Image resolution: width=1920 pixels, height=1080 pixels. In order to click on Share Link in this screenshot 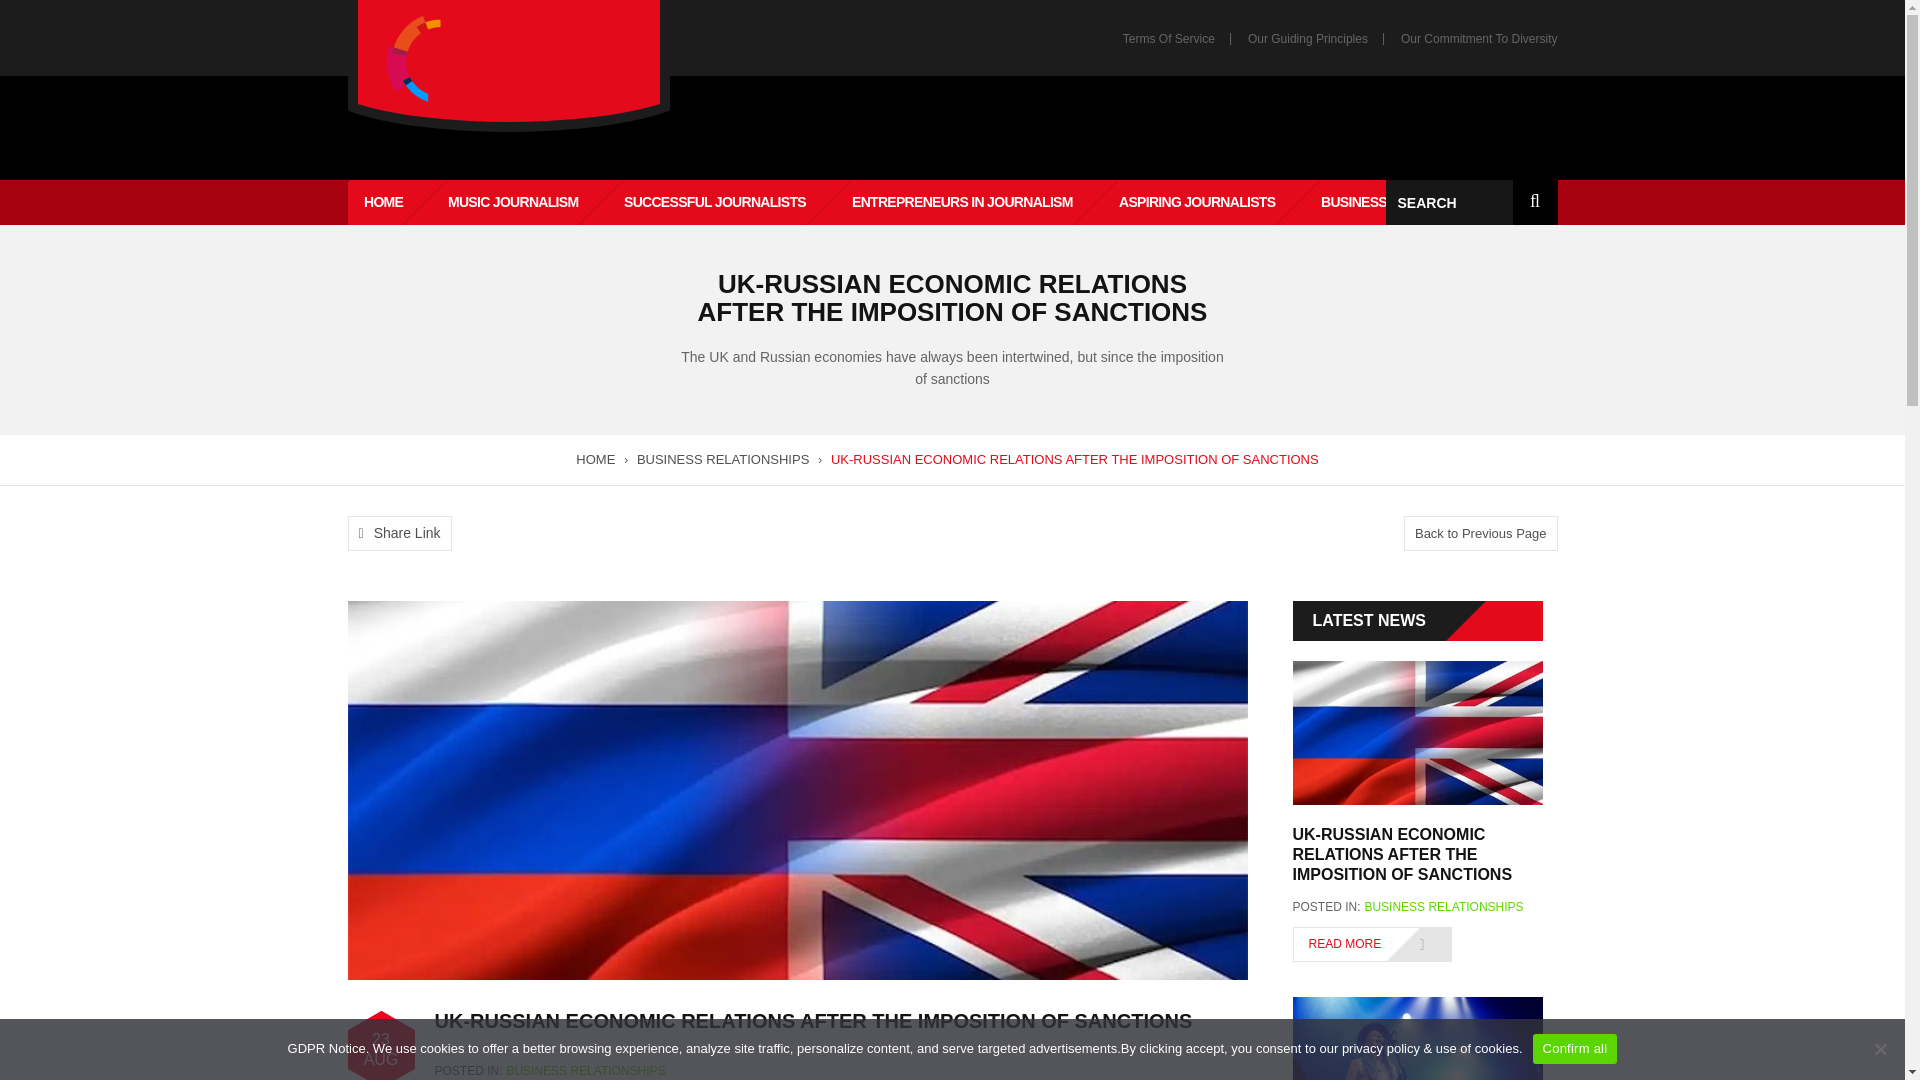, I will do `click(399, 533)`.